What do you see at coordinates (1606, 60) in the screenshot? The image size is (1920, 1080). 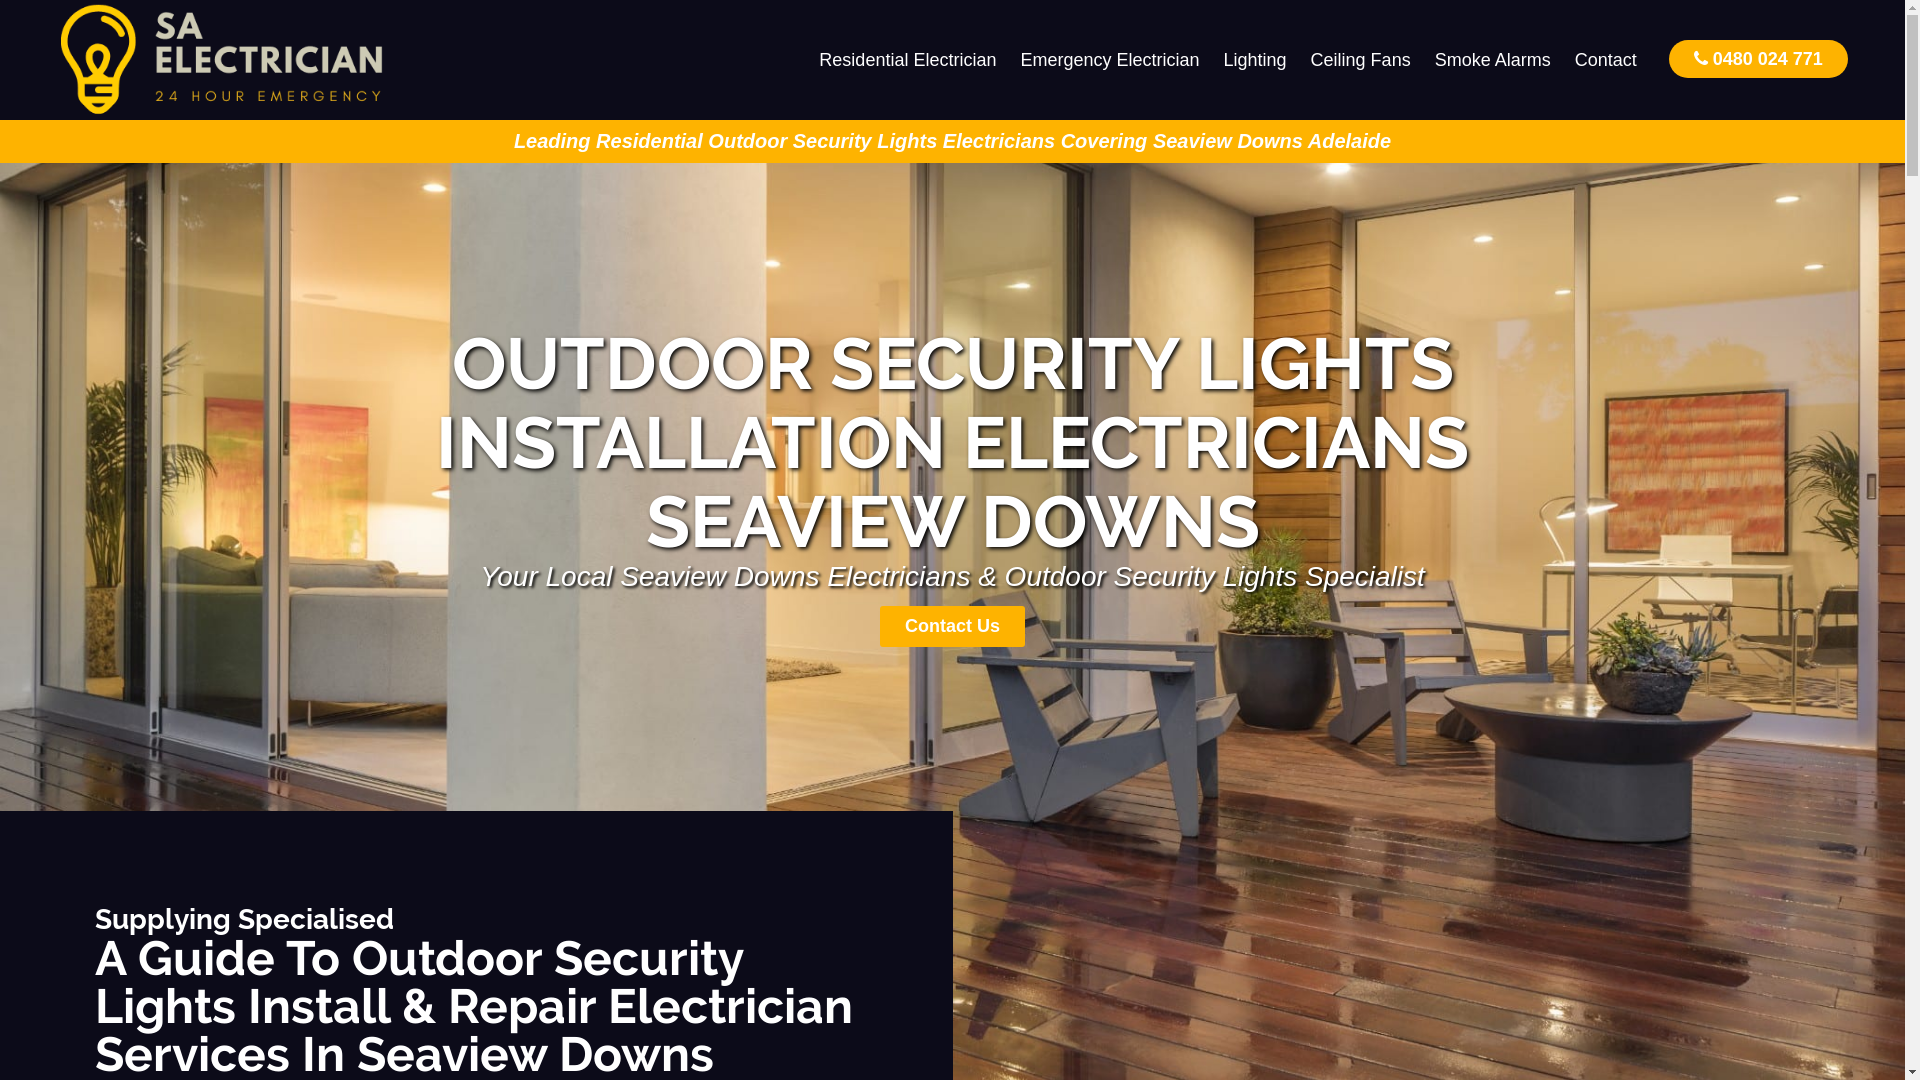 I see `Contact` at bounding box center [1606, 60].